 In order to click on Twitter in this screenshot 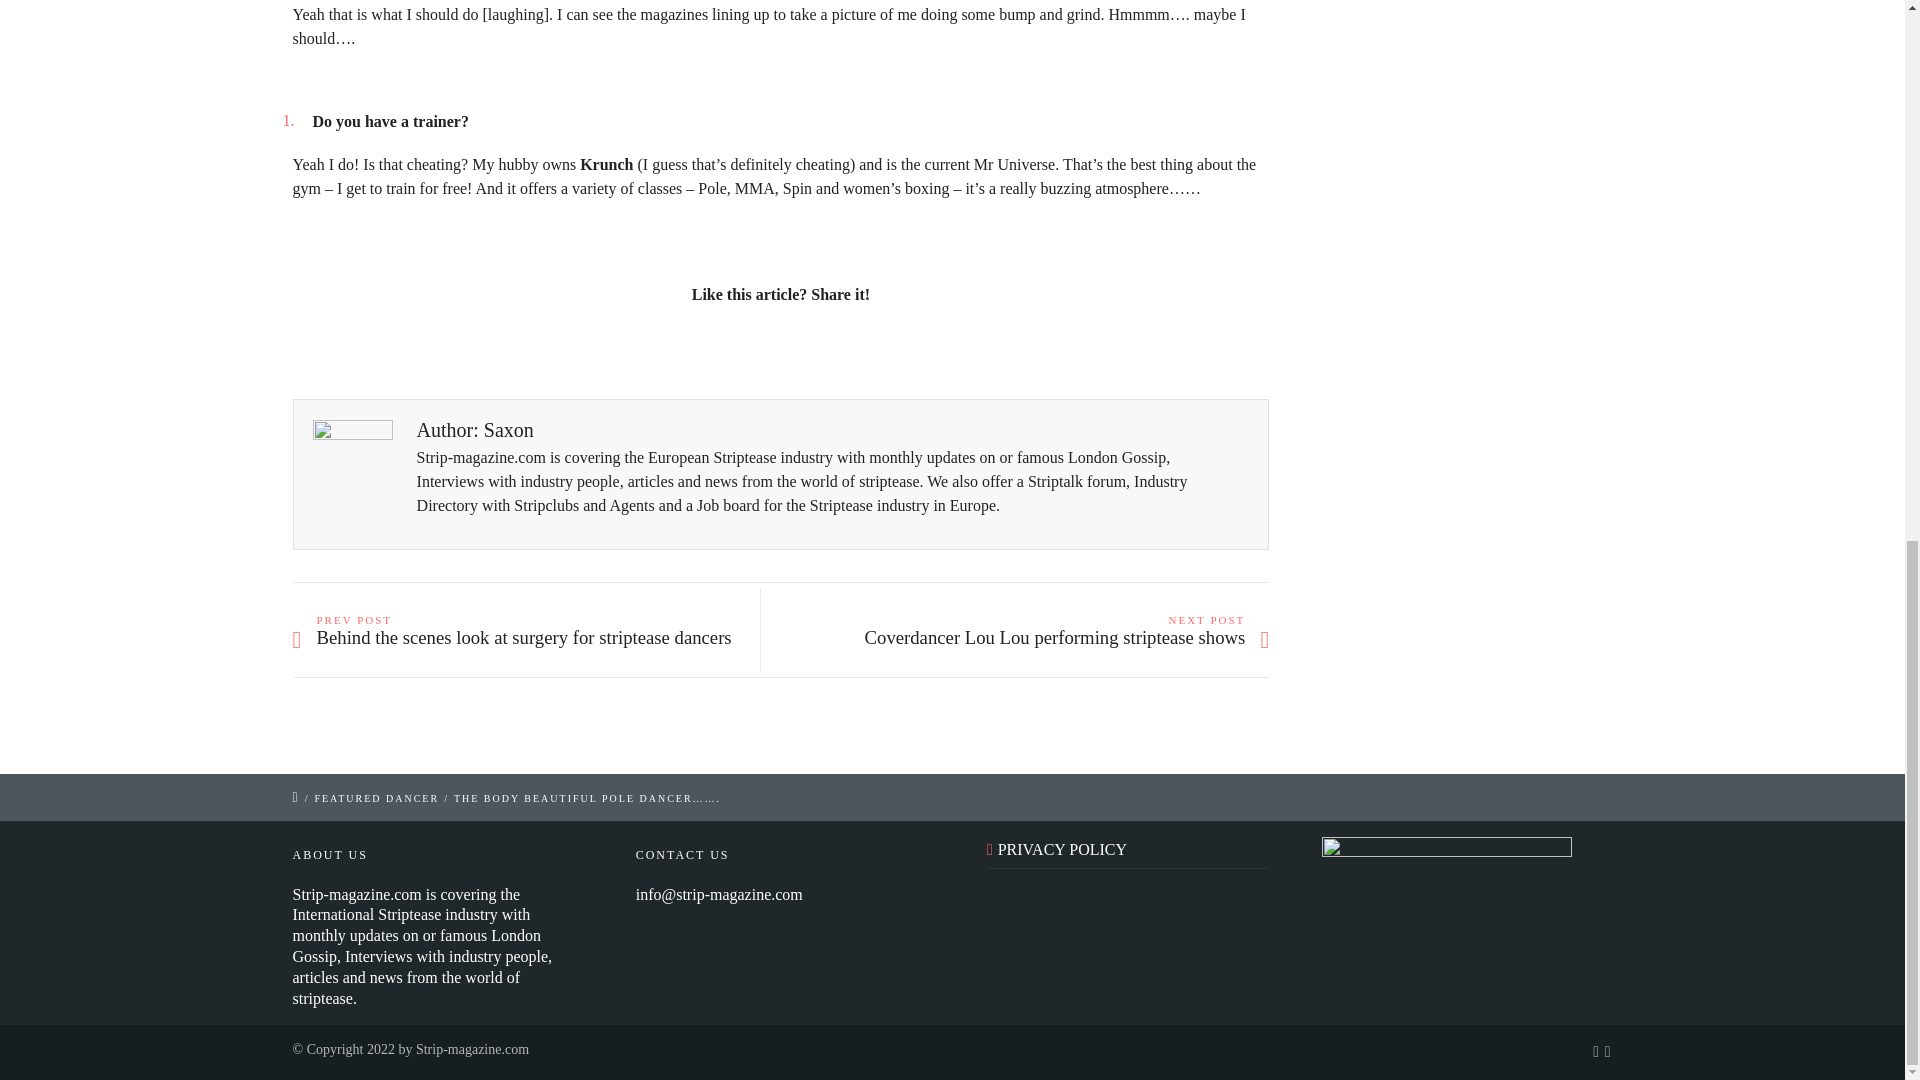, I will do `click(692, 347)`.